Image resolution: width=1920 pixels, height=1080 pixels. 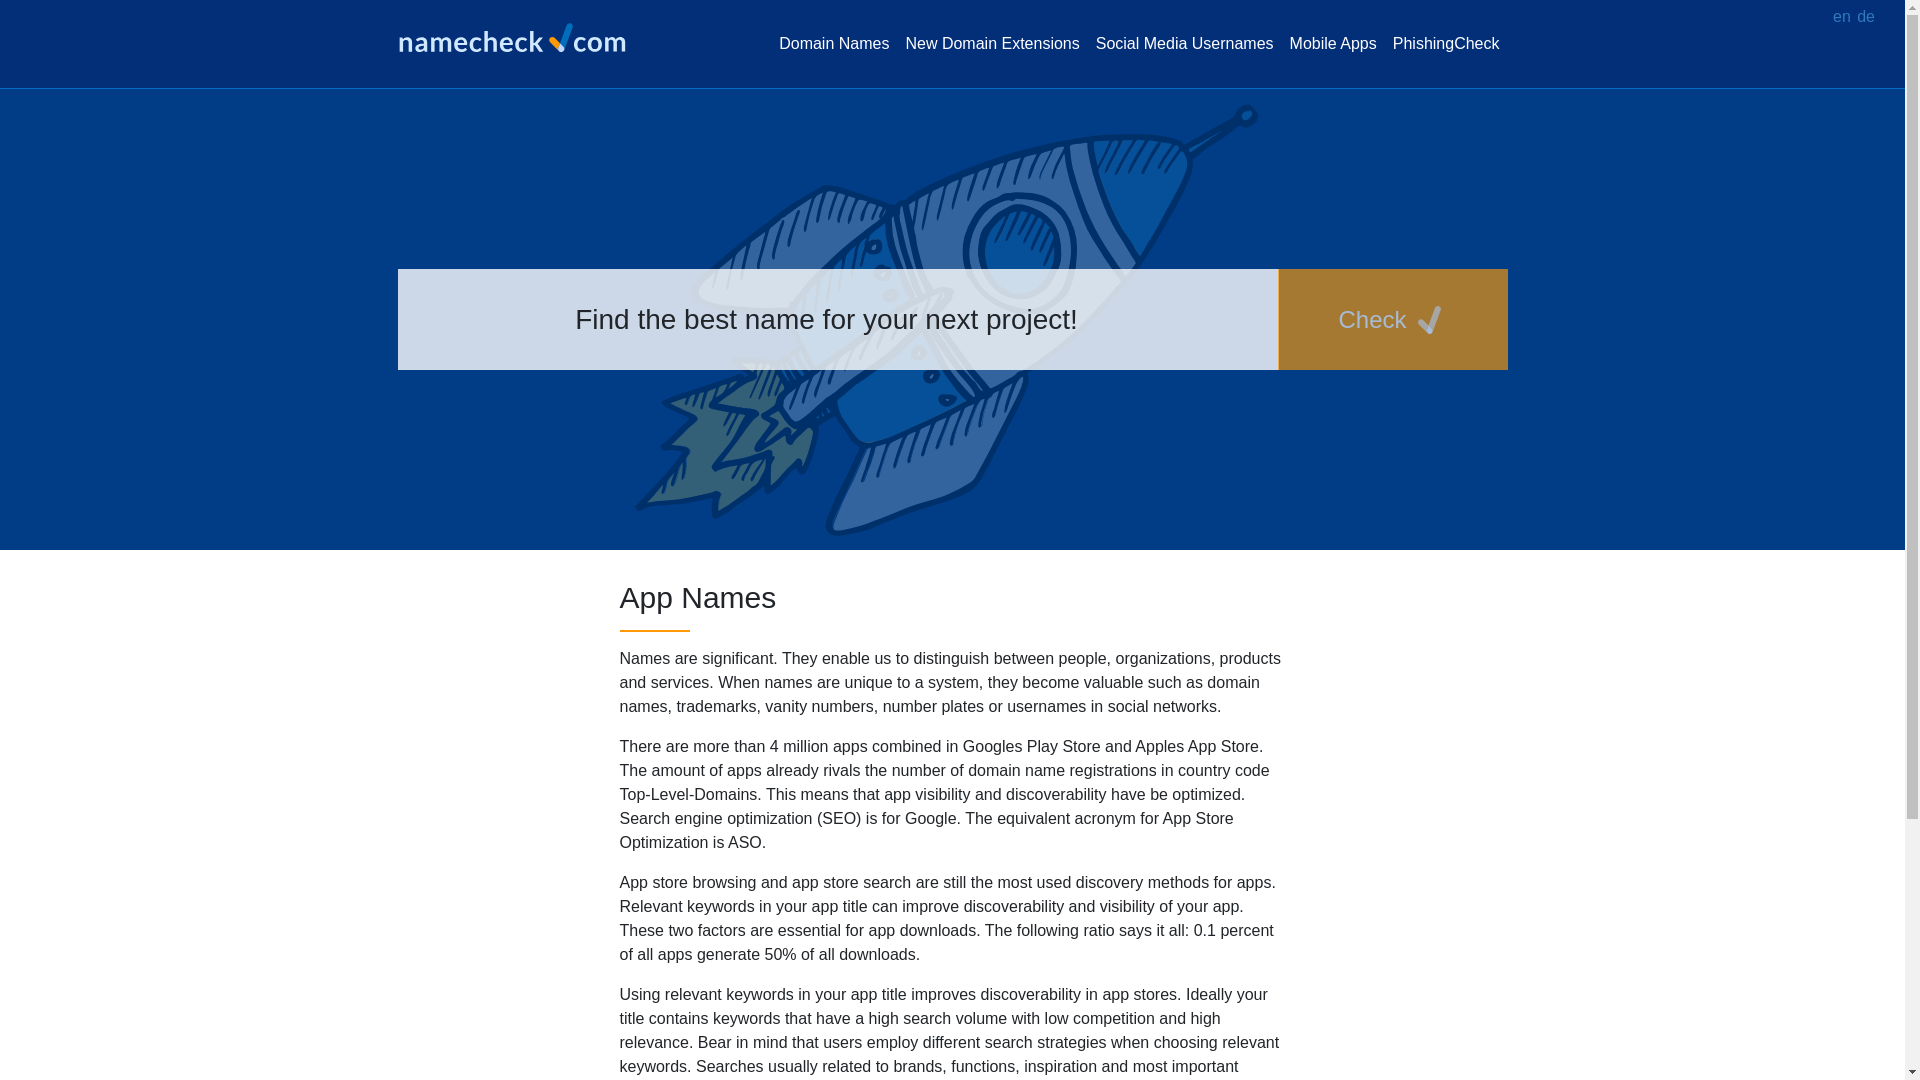 I want to click on Mobile Apps, so click(x=1333, y=43).